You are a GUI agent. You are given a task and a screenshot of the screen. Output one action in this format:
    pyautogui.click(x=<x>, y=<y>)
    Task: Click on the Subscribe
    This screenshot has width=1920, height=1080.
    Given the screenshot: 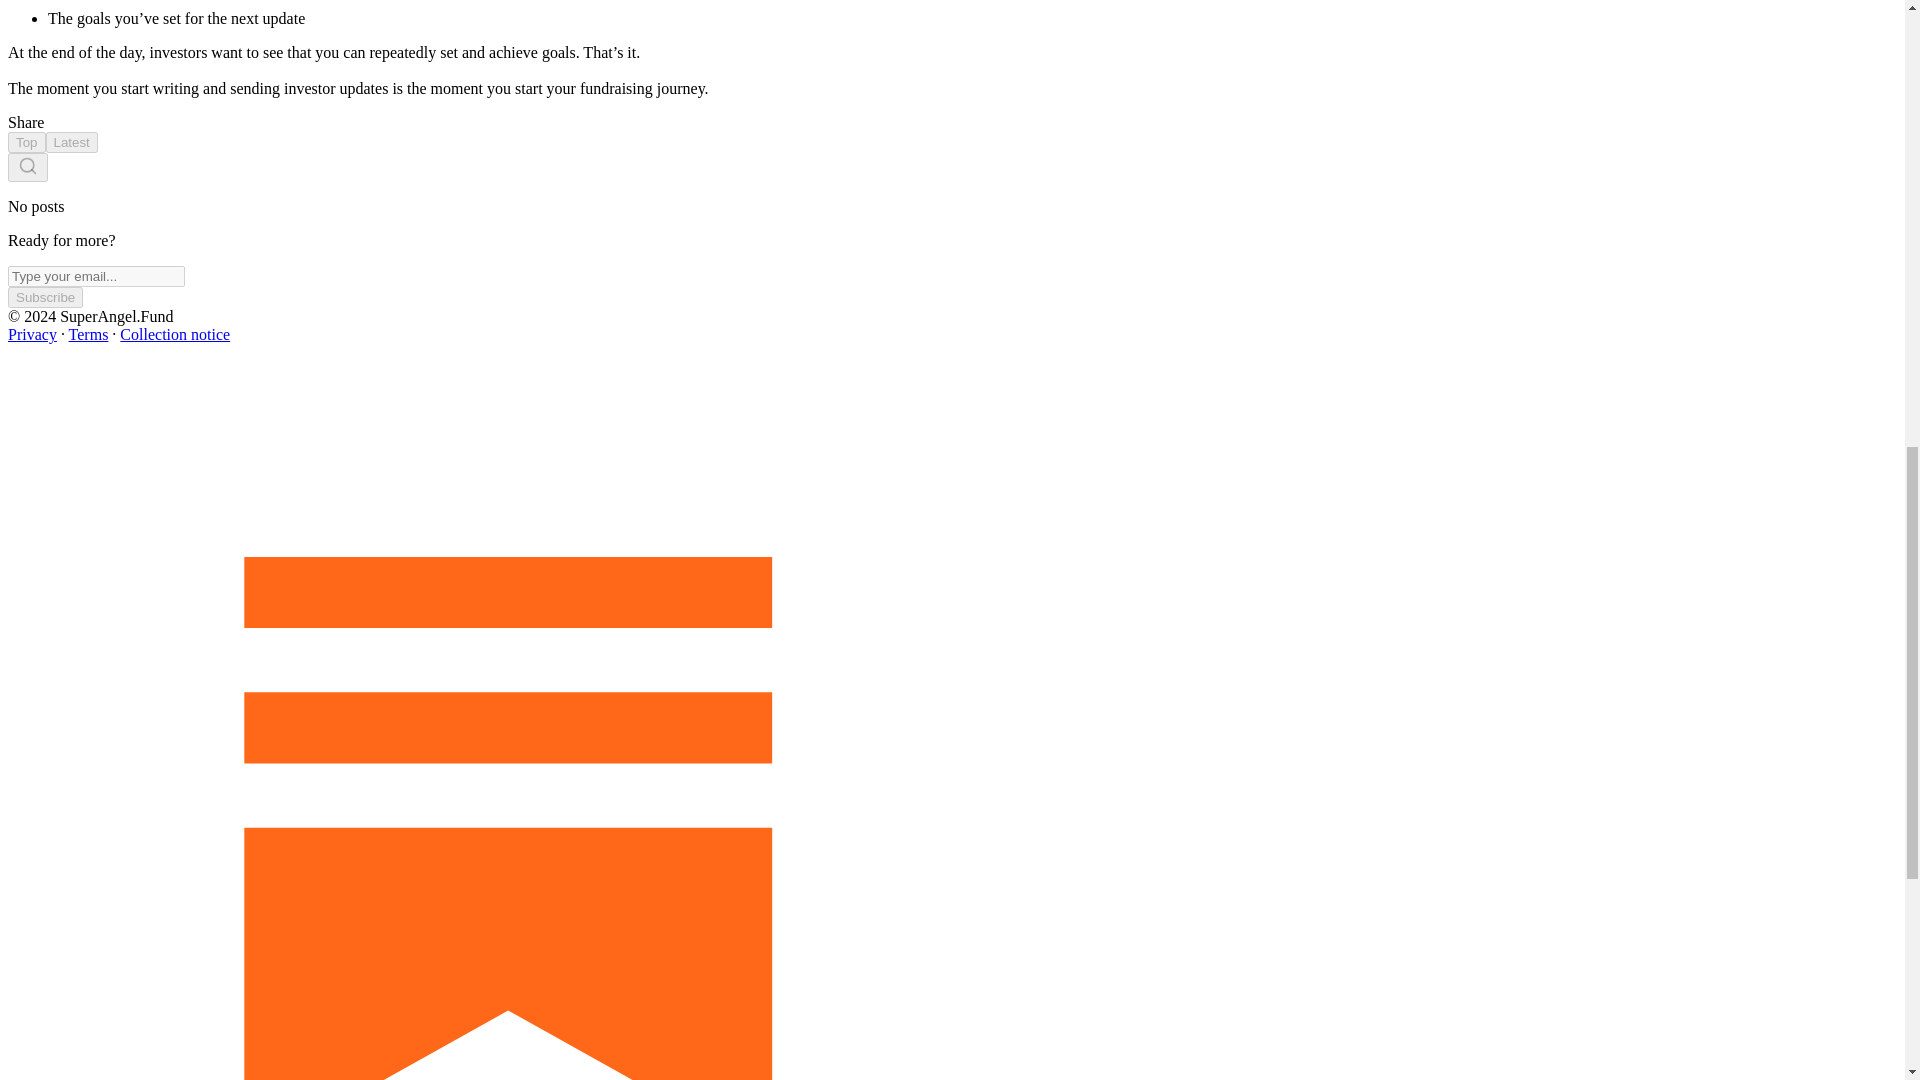 What is the action you would take?
    pyautogui.click(x=44, y=297)
    